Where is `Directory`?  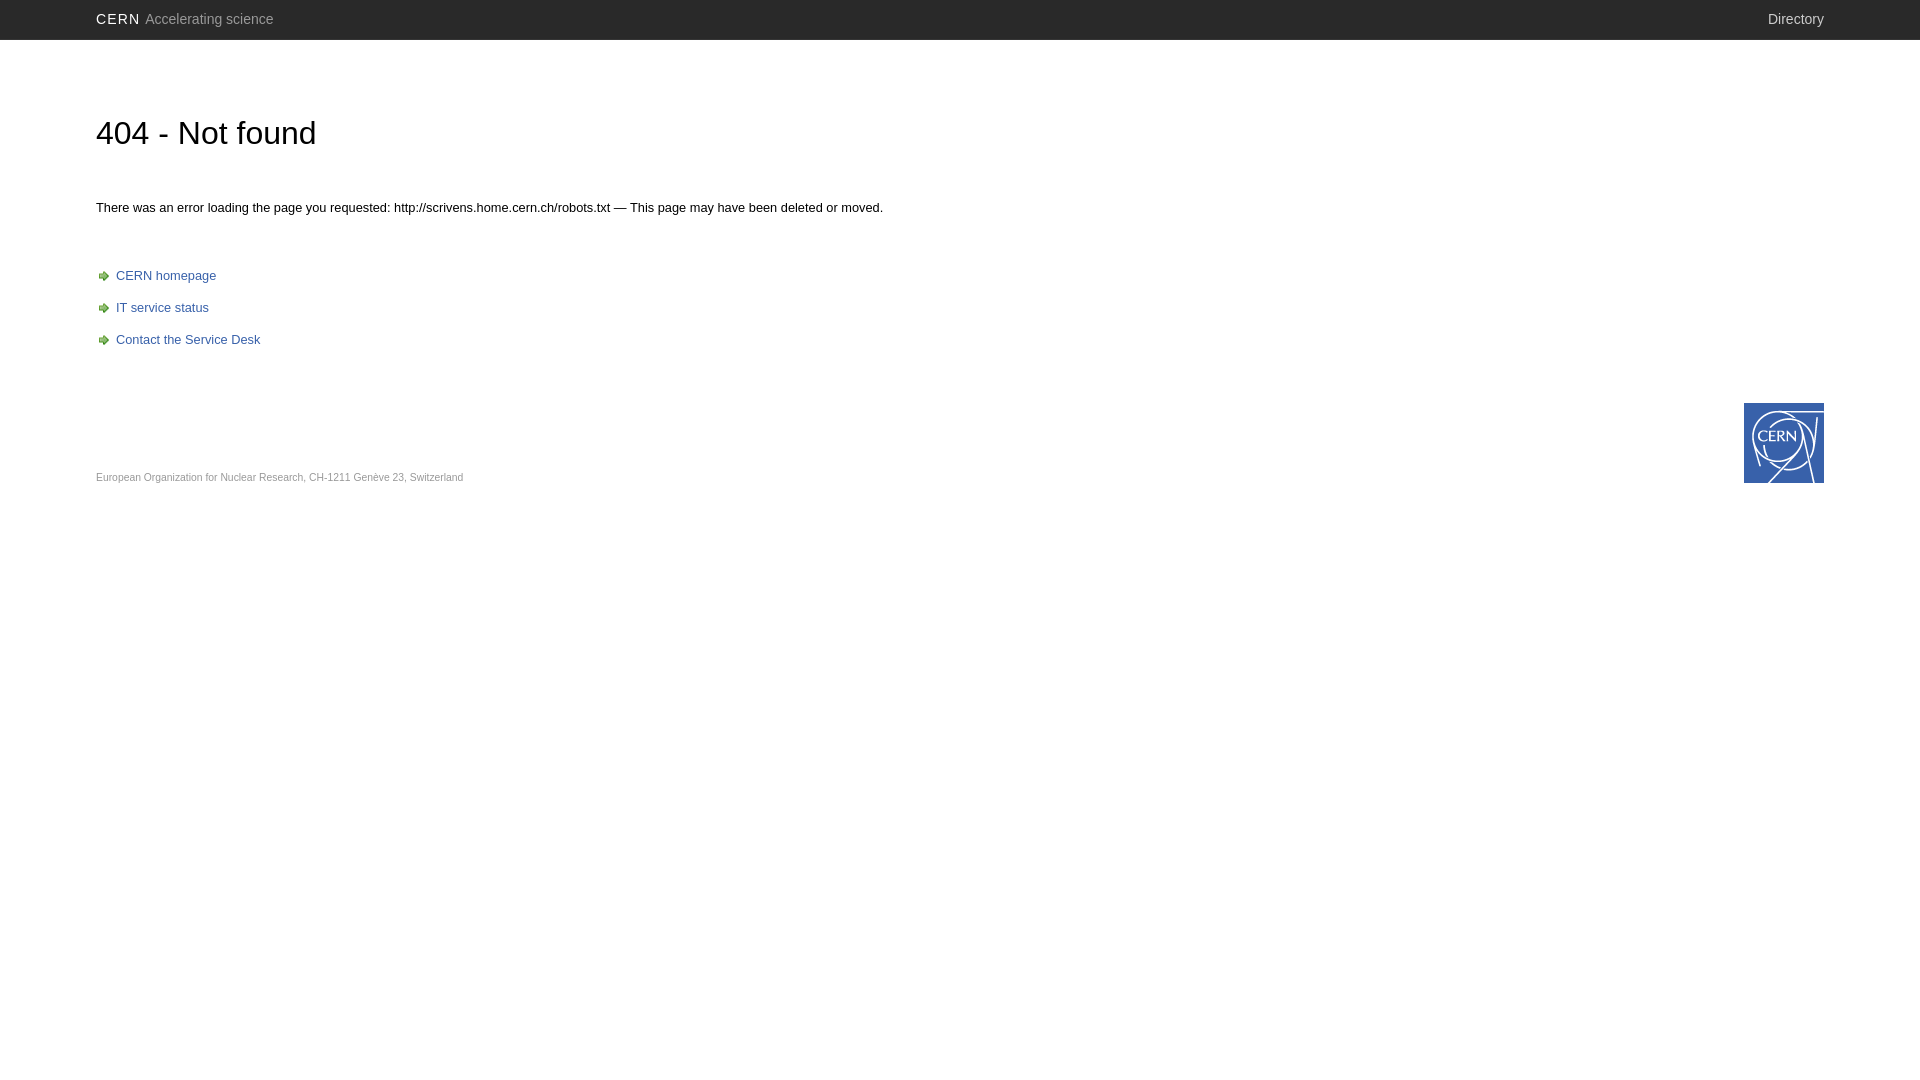
Directory is located at coordinates (1796, 19).